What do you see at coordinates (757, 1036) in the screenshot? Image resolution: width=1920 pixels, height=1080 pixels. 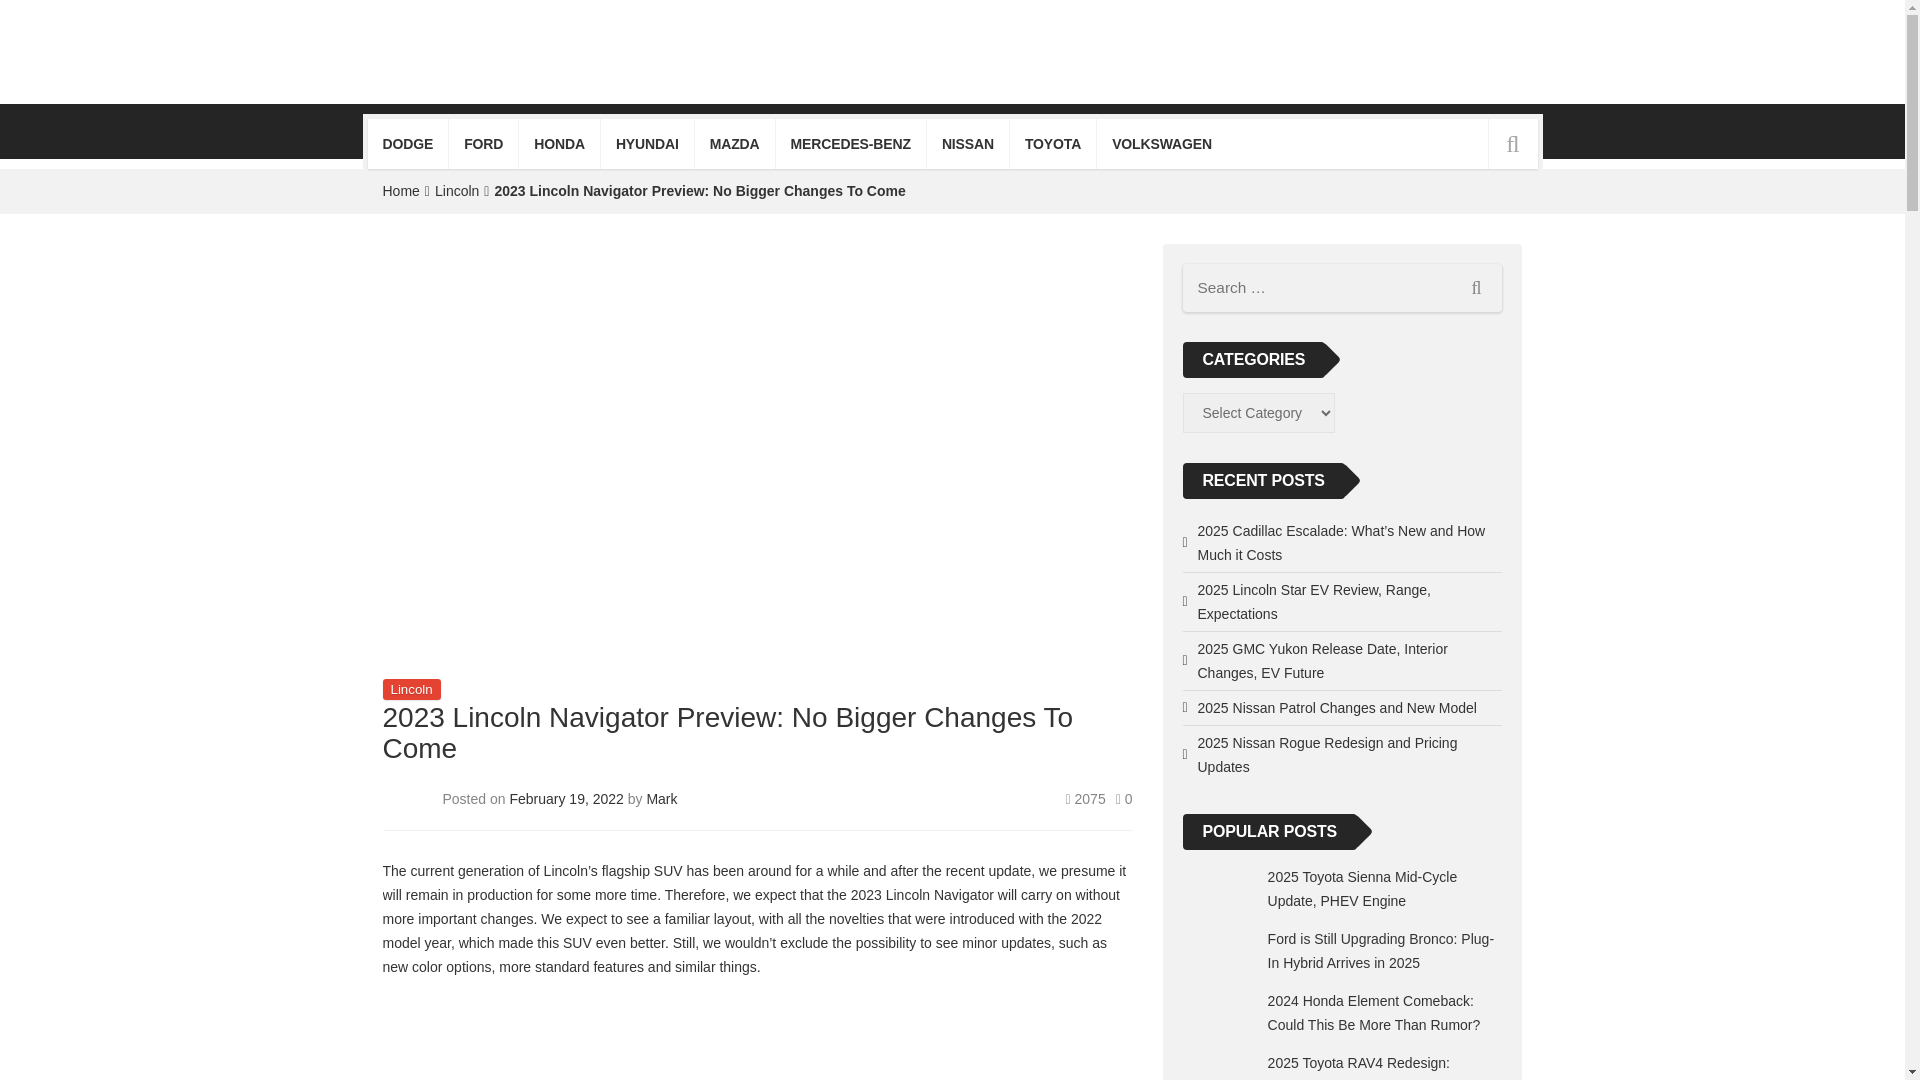 I see `Advertisement` at bounding box center [757, 1036].